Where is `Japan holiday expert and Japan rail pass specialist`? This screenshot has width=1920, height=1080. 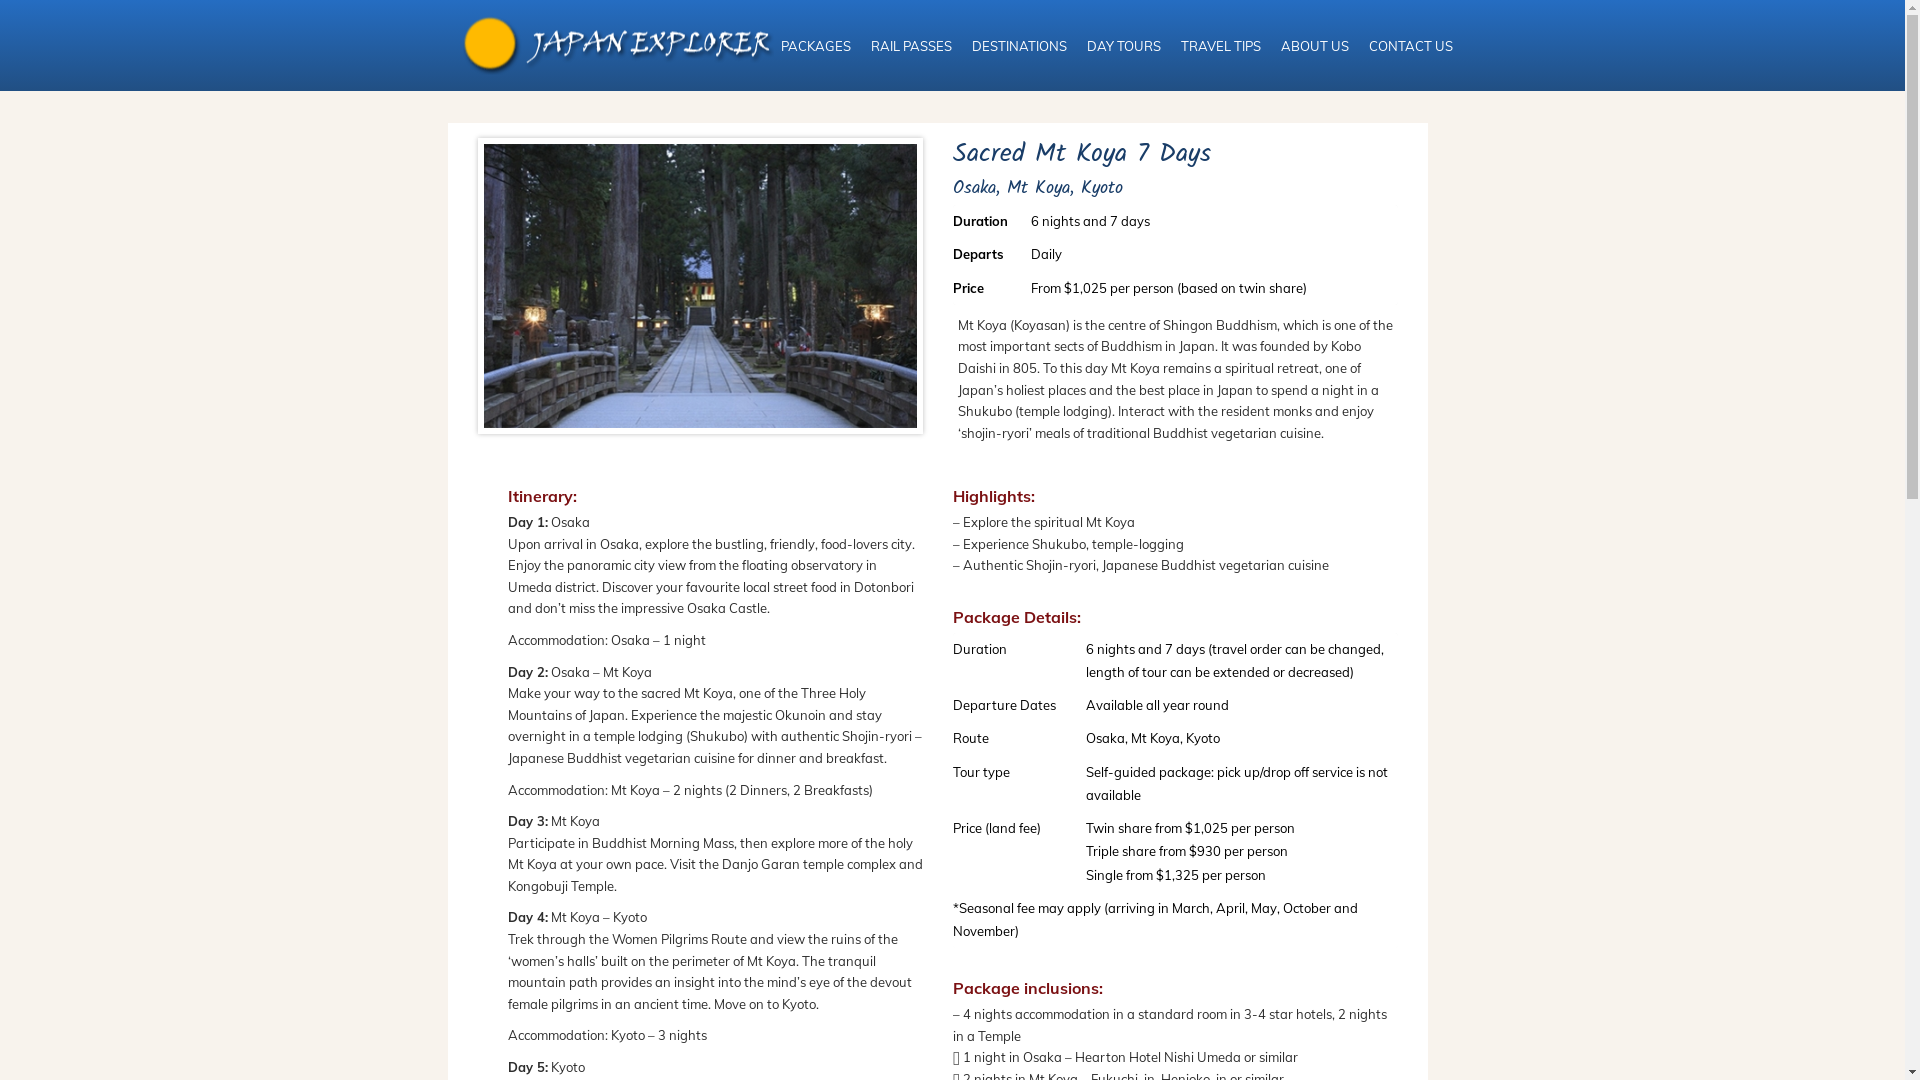
Japan holiday expert and Japan rail pass specialist is located at coordinates (618, 46).